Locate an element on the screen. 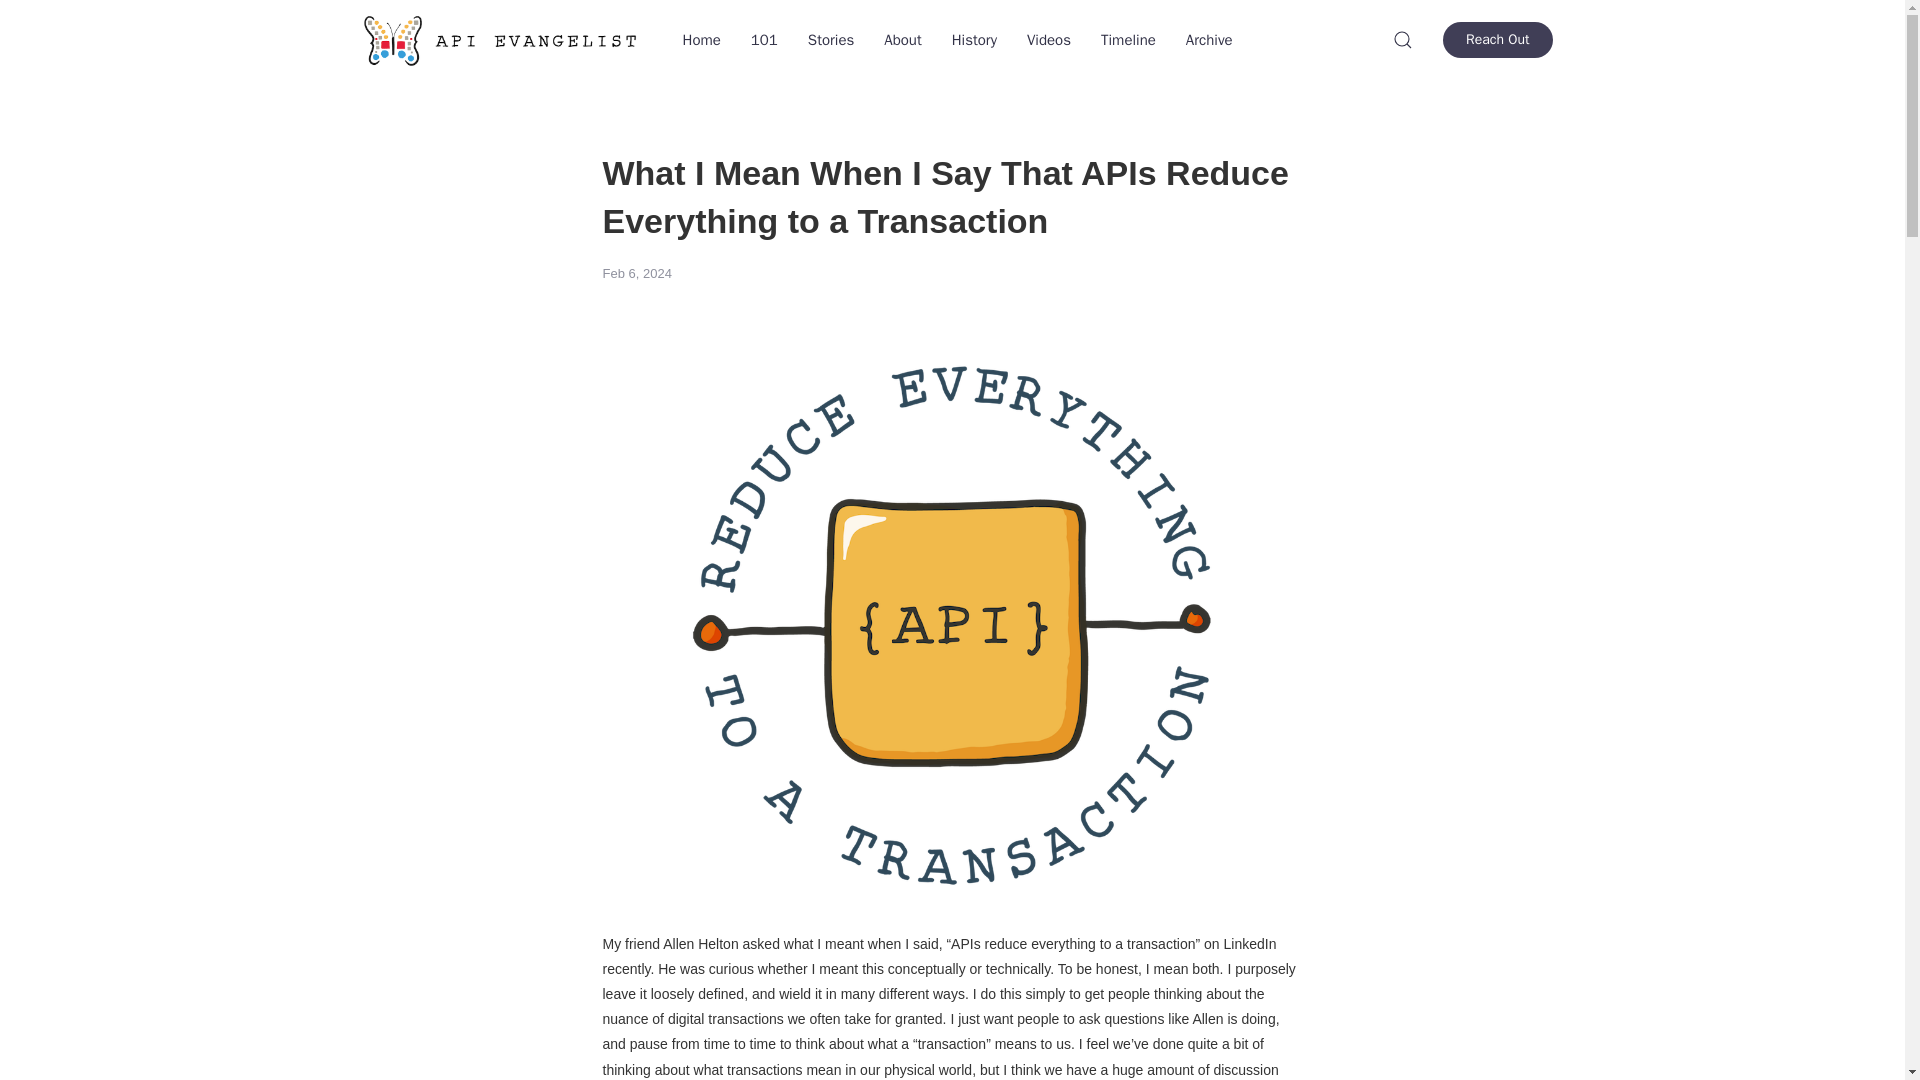  Timeline is located at coordinates (1128, 40).